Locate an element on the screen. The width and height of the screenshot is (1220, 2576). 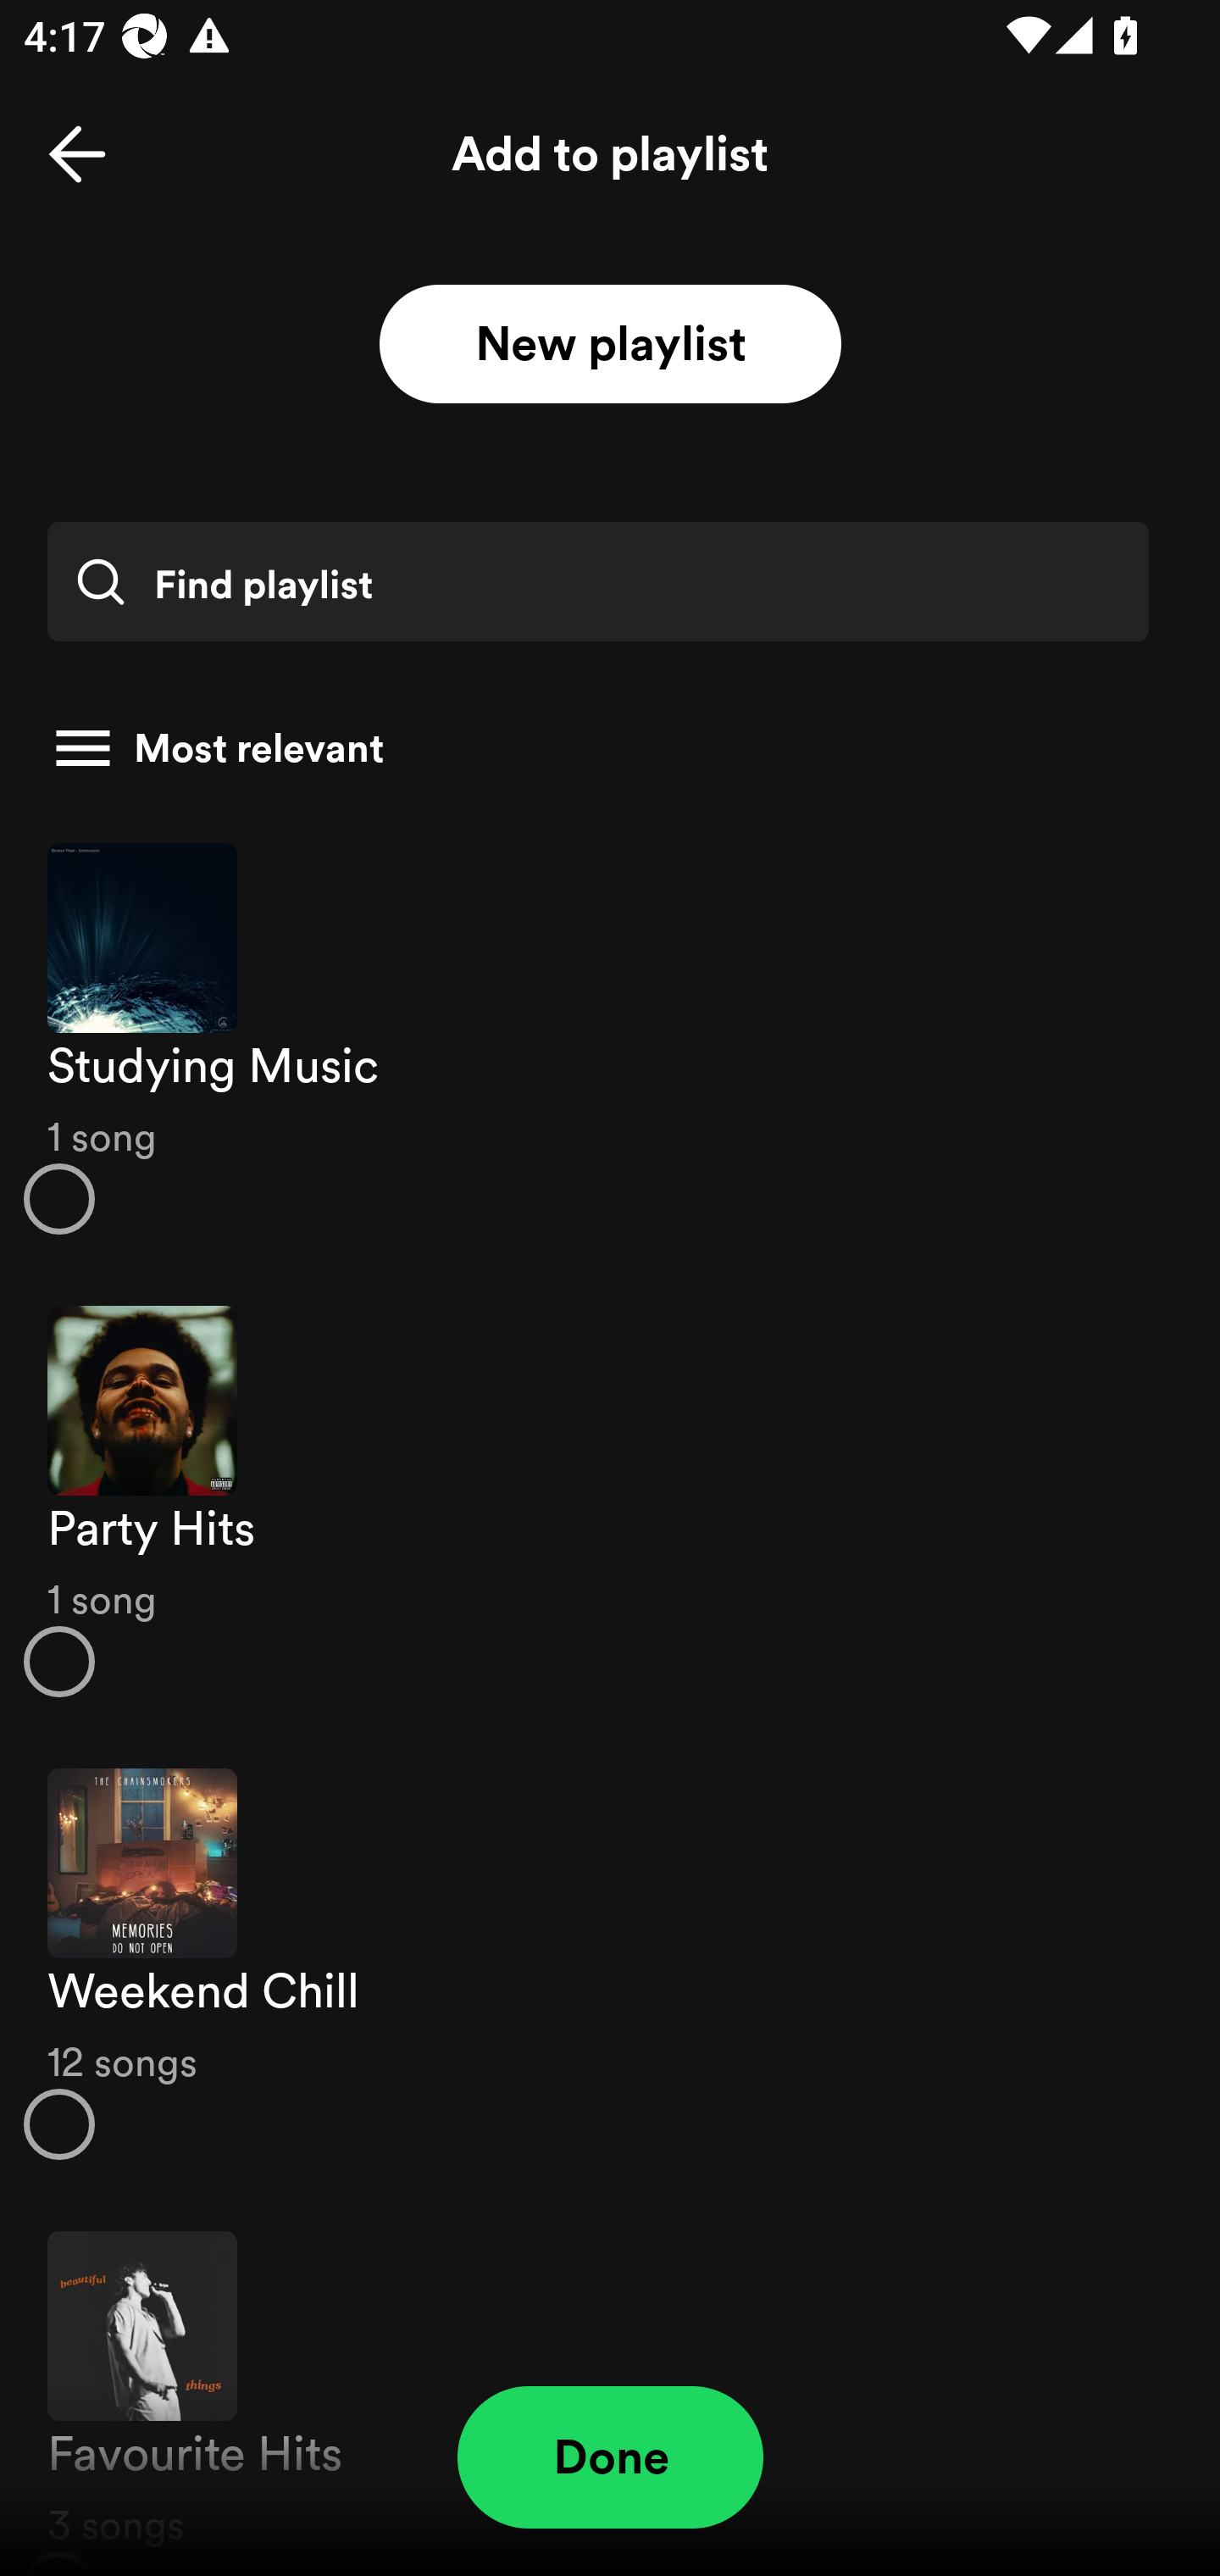
Party Hits 1 song is located at coordinates (610, 1502).